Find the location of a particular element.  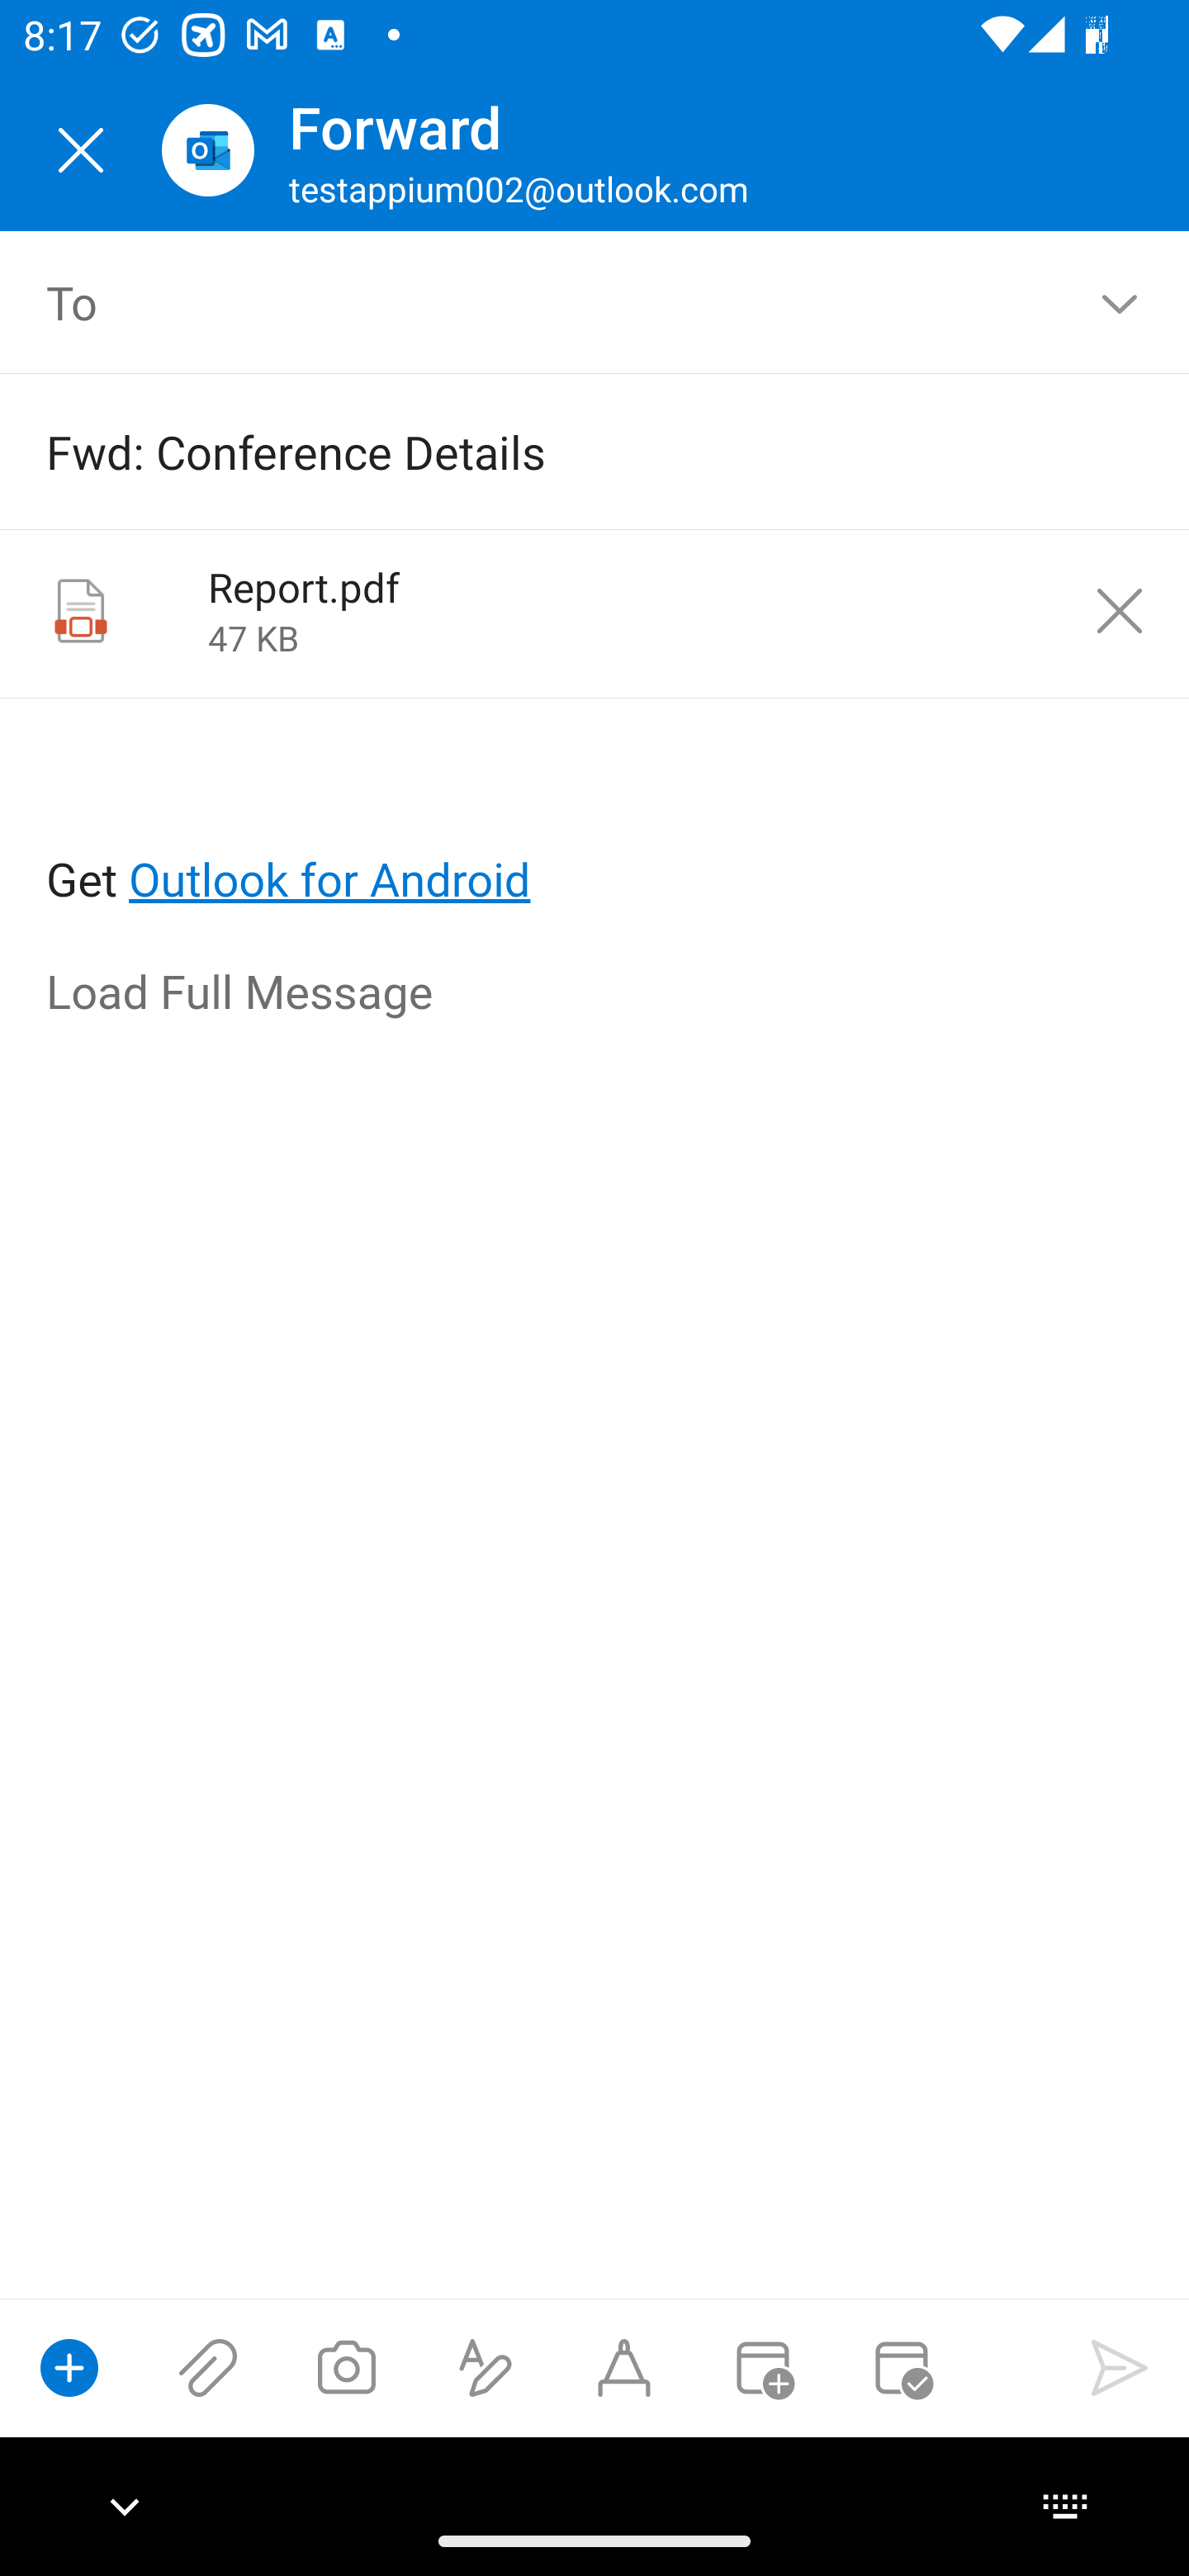

Remove attachment Report.pdf is located at coordinates (1120, 611).